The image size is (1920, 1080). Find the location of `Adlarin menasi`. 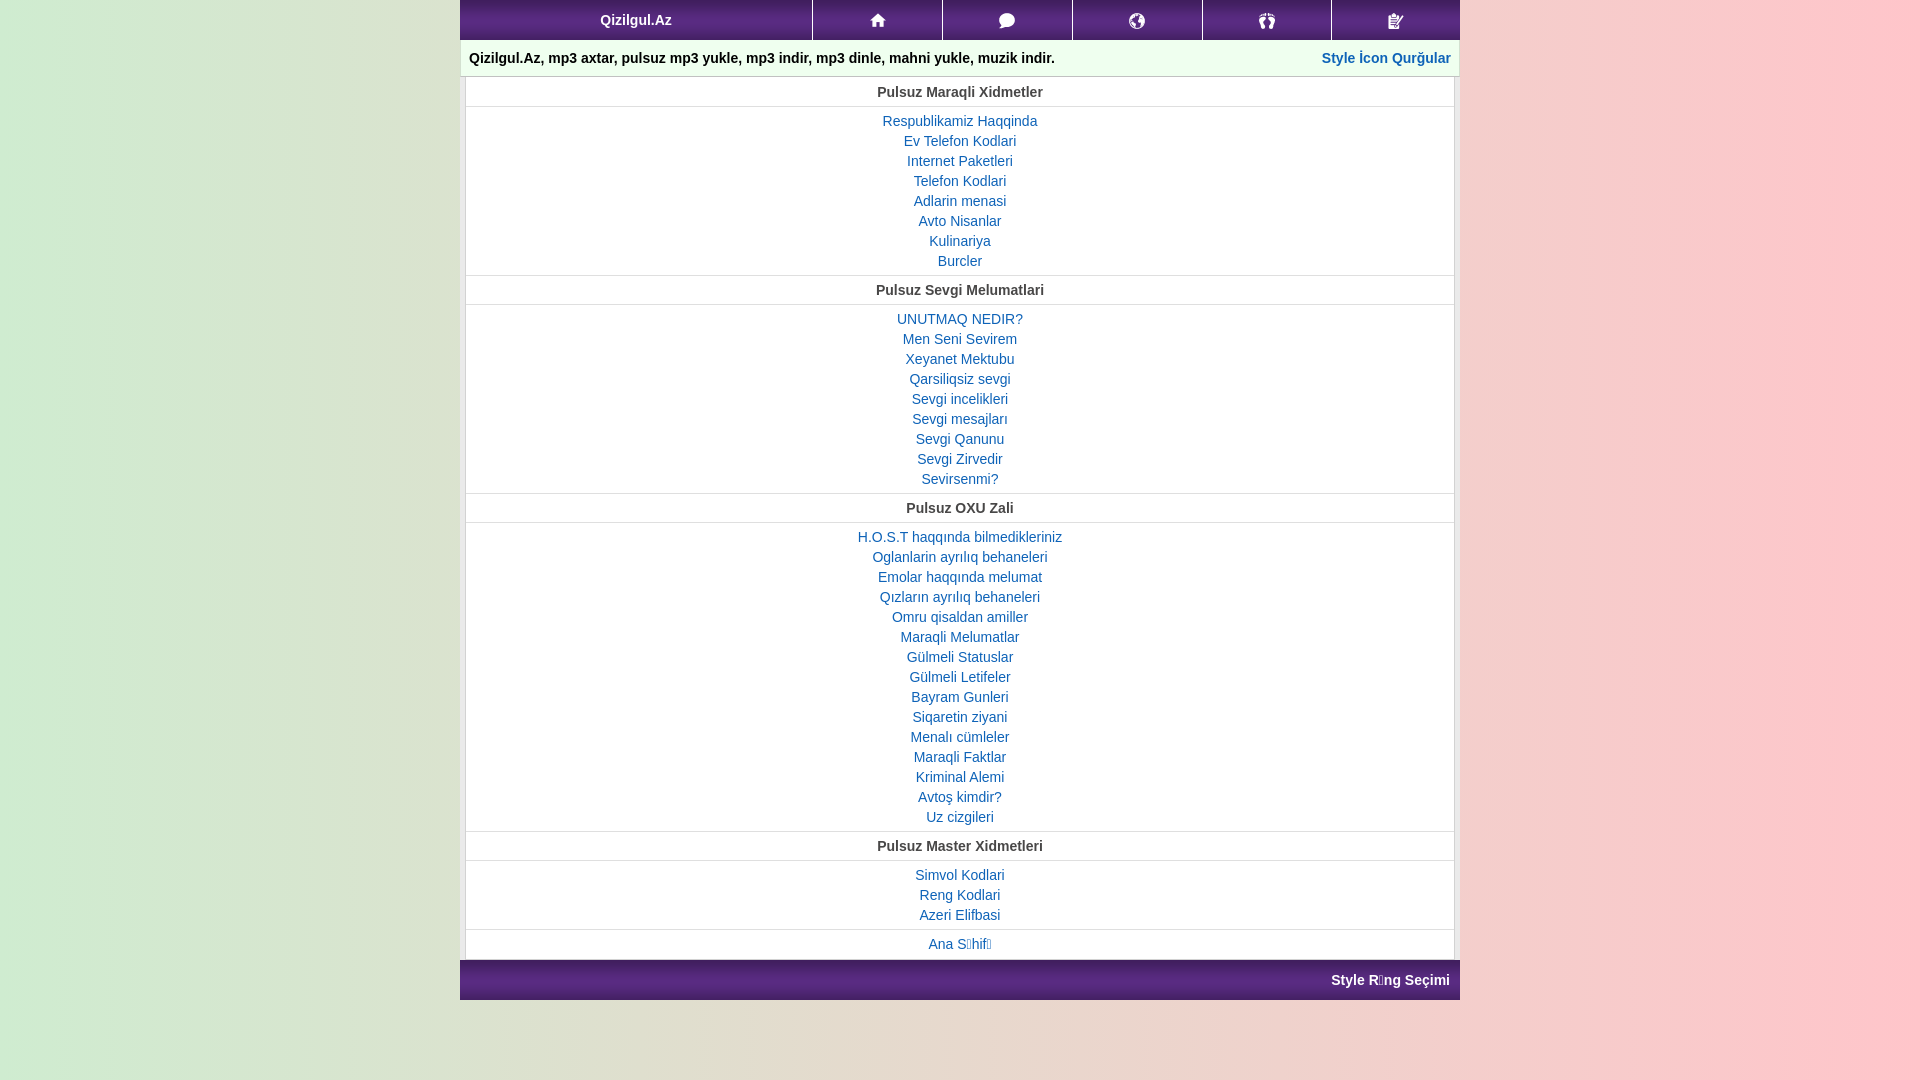

Adlarin menasi is located at coordinates (960, 201).